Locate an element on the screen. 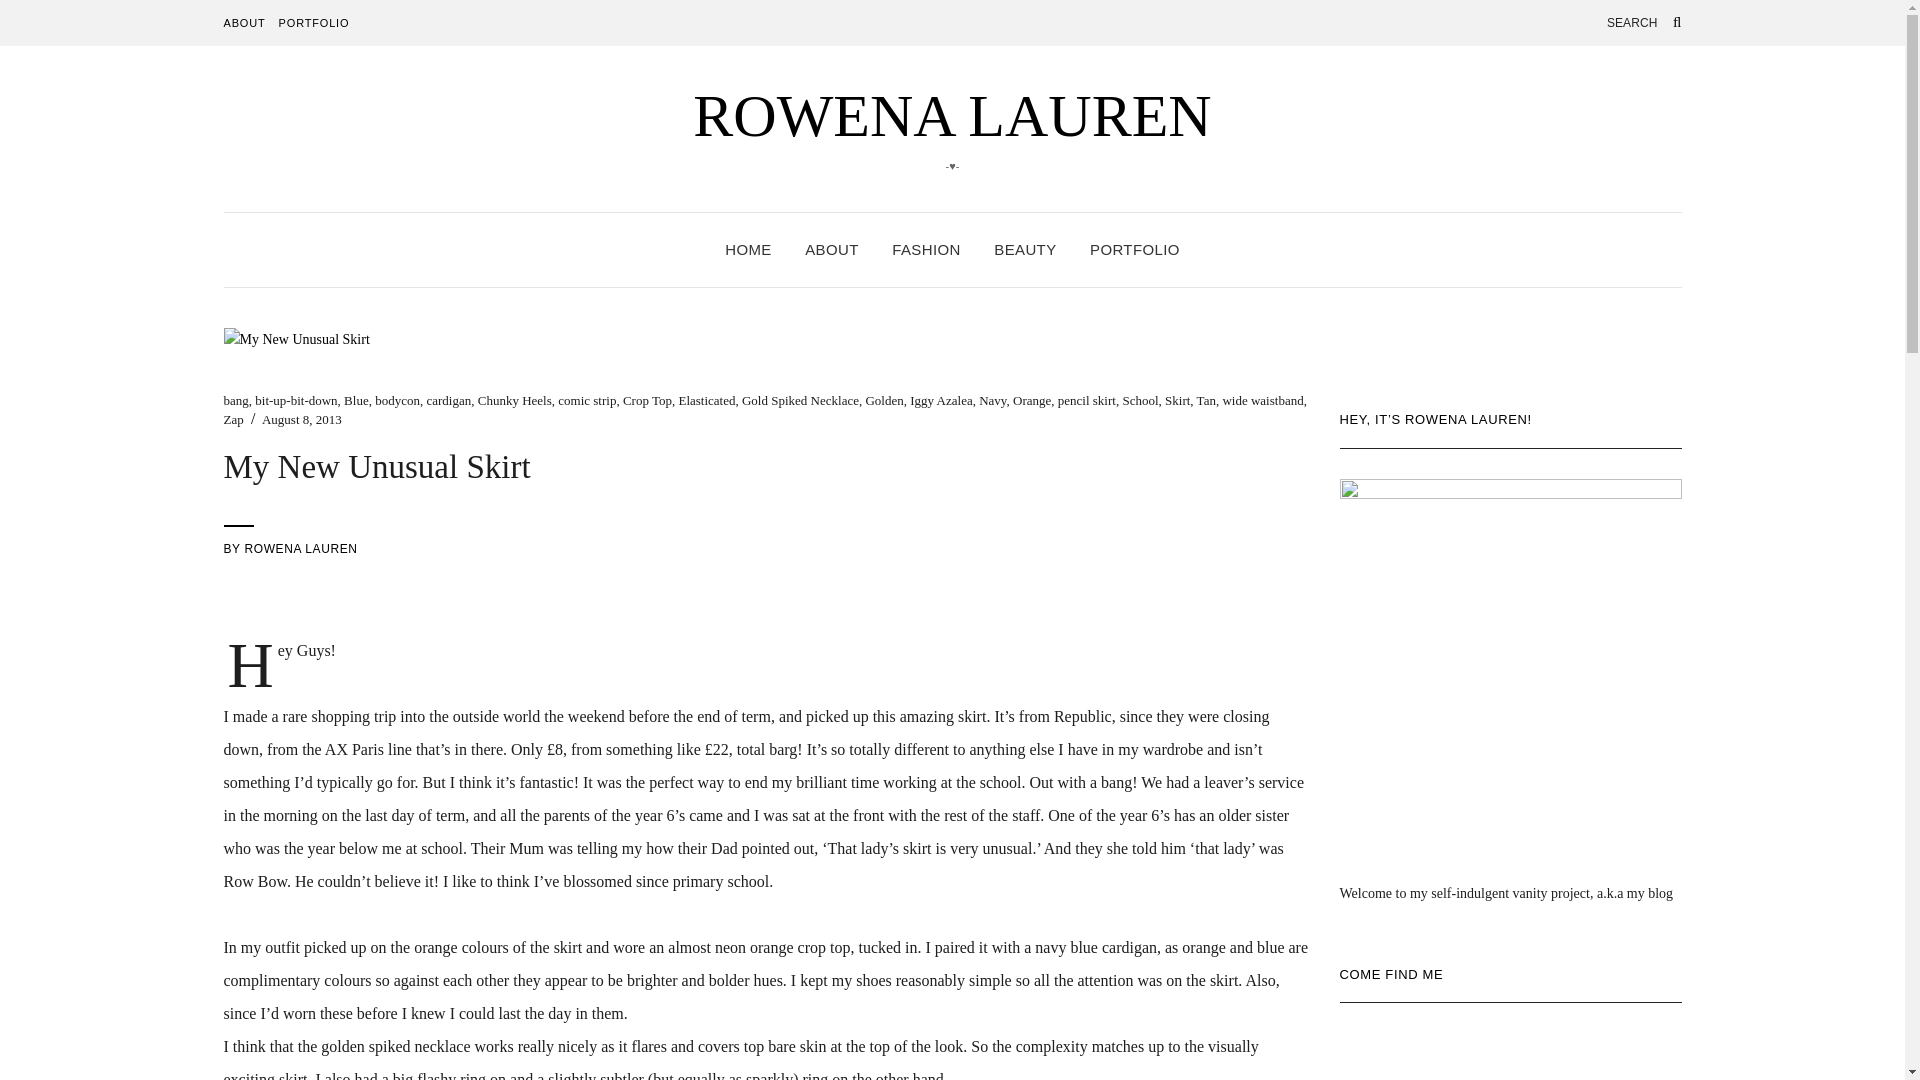 The image size is (1920, 1080). ROWENA LAUREN is located at coordinates (300, 549).